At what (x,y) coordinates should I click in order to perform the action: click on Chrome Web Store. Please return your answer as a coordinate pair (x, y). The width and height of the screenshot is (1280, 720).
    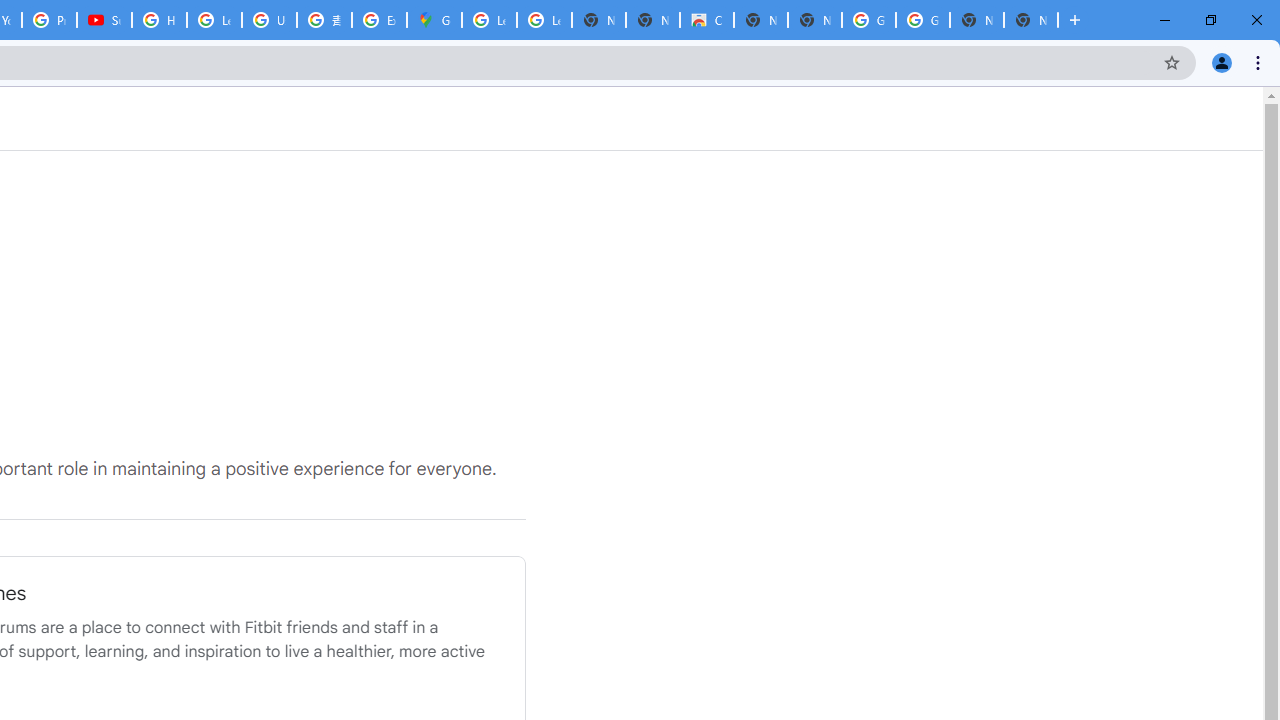
    Looking at the image, I should click on (706, 20).